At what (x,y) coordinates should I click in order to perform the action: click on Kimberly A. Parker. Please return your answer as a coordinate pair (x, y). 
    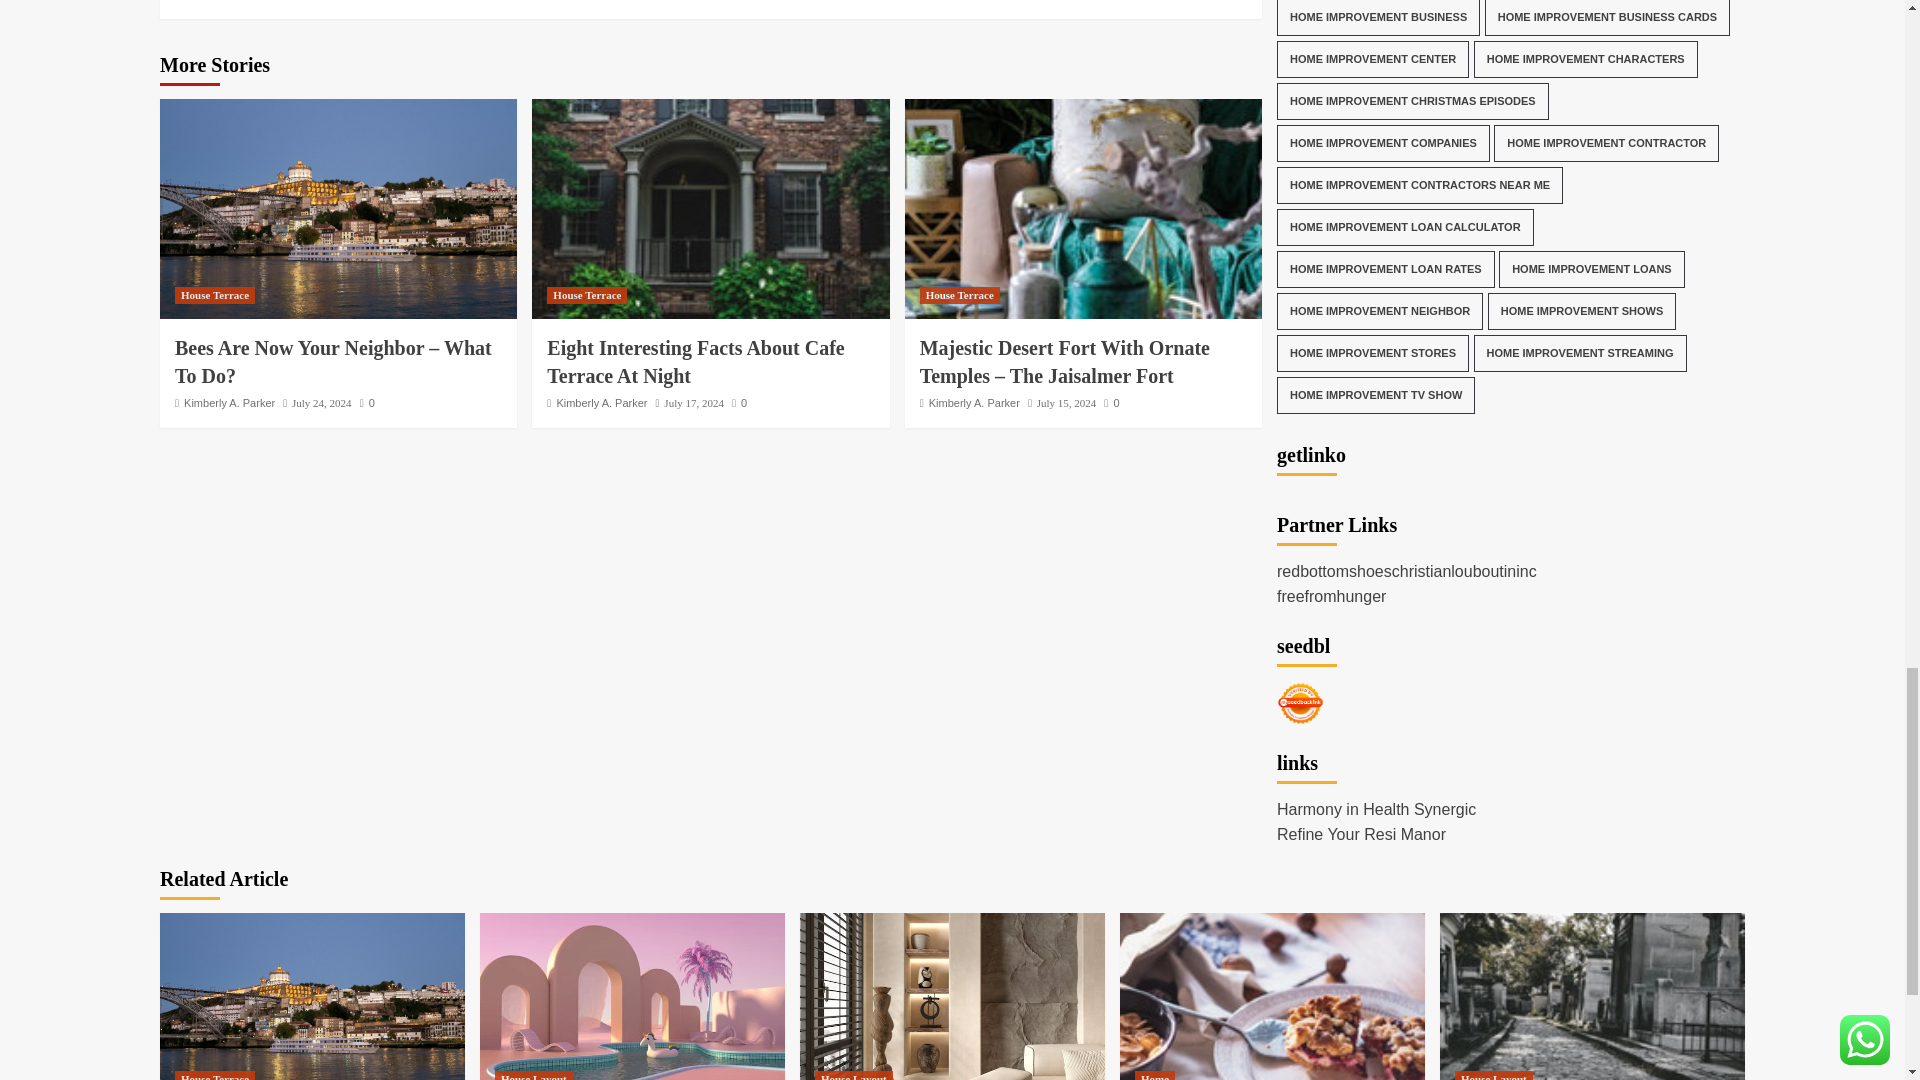
    Looking at the image, I should click on (229, 403).